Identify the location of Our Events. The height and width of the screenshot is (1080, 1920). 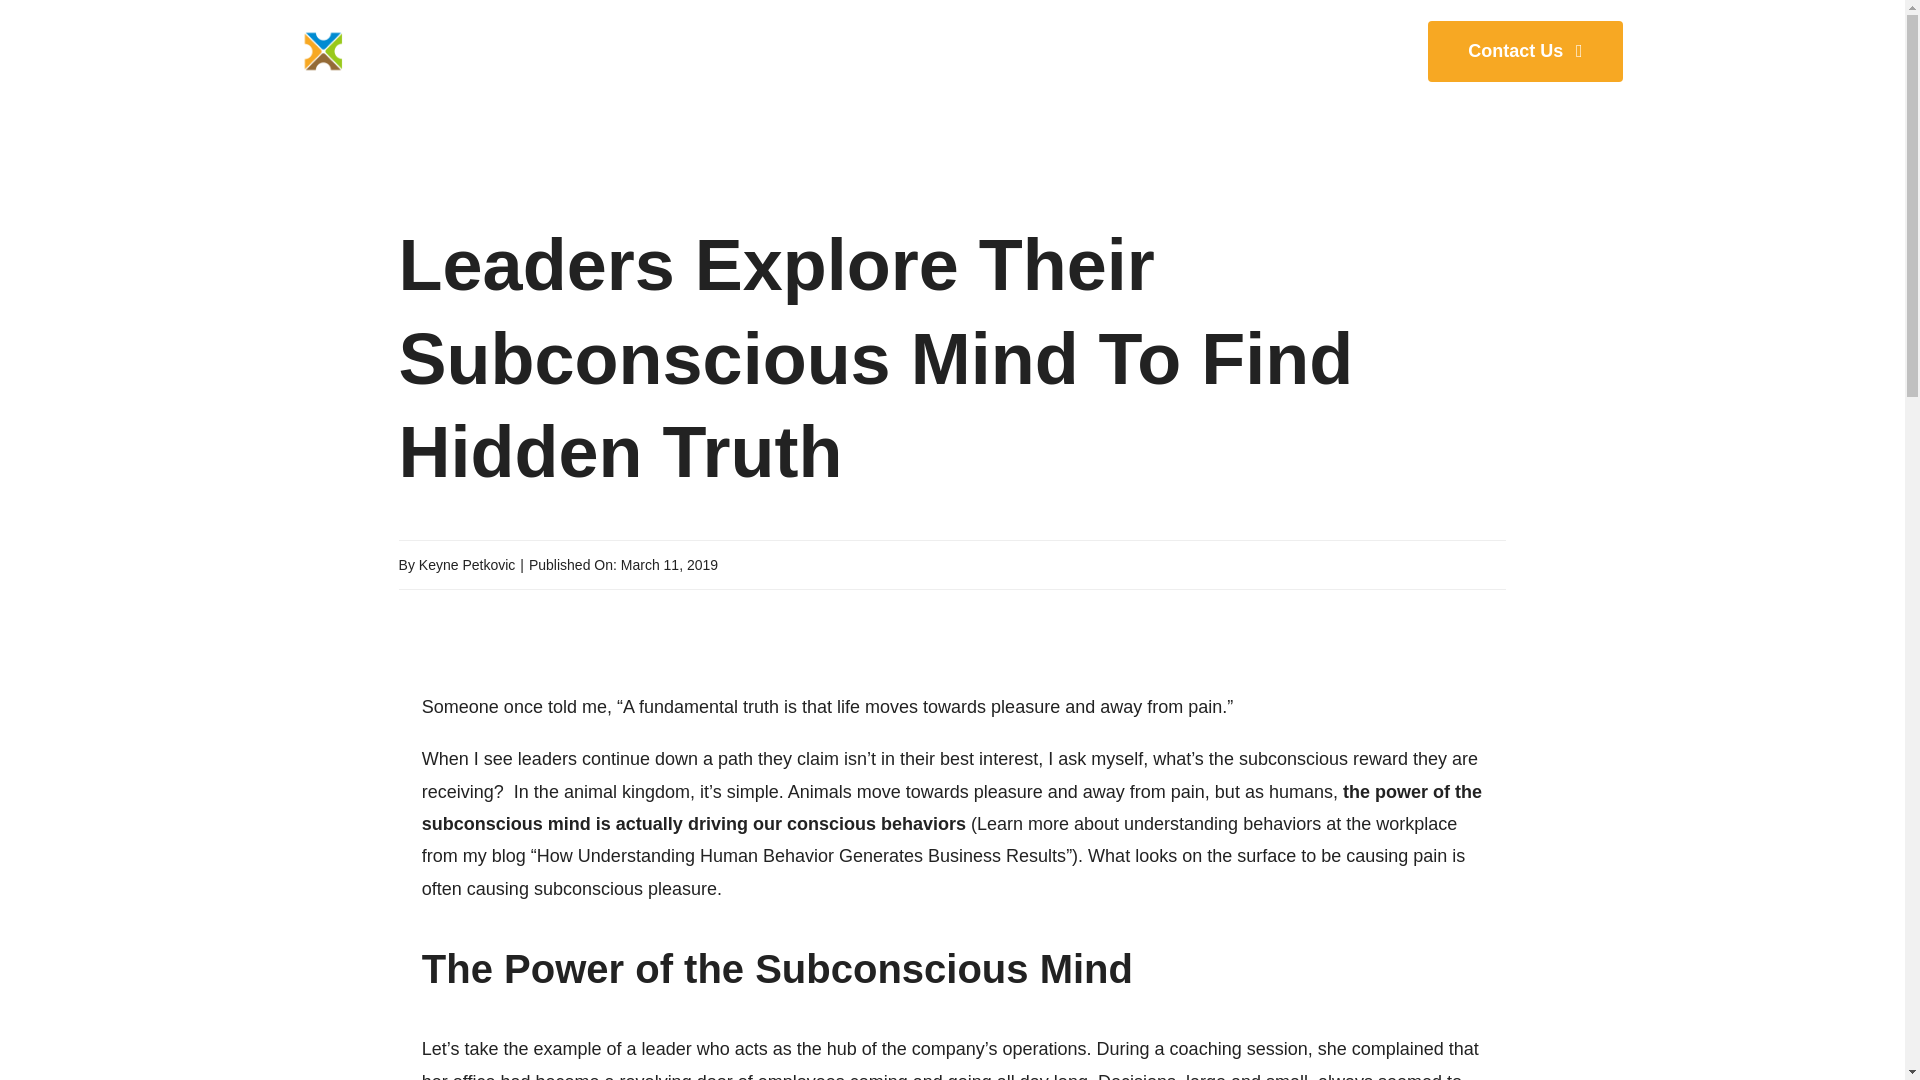
(967, 50).